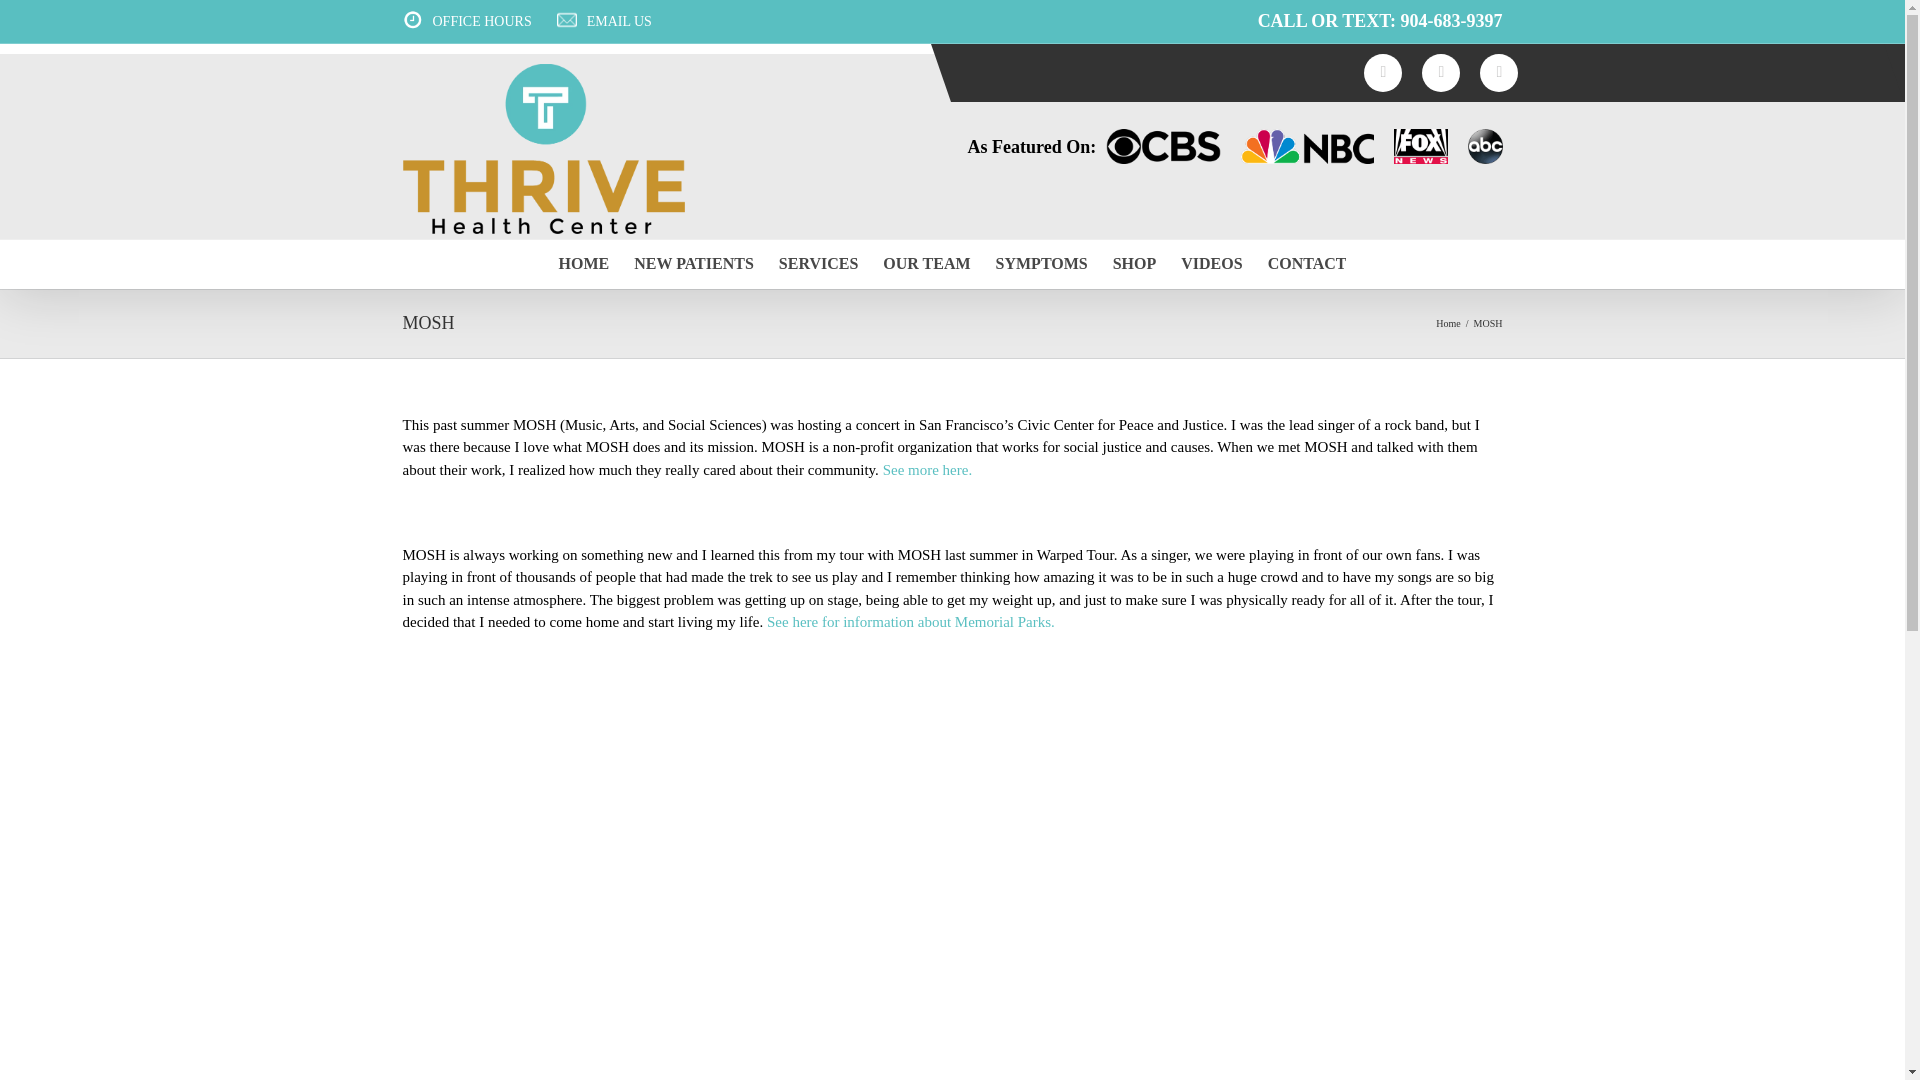  I want to click on EMAIL US, so click(618, 22).